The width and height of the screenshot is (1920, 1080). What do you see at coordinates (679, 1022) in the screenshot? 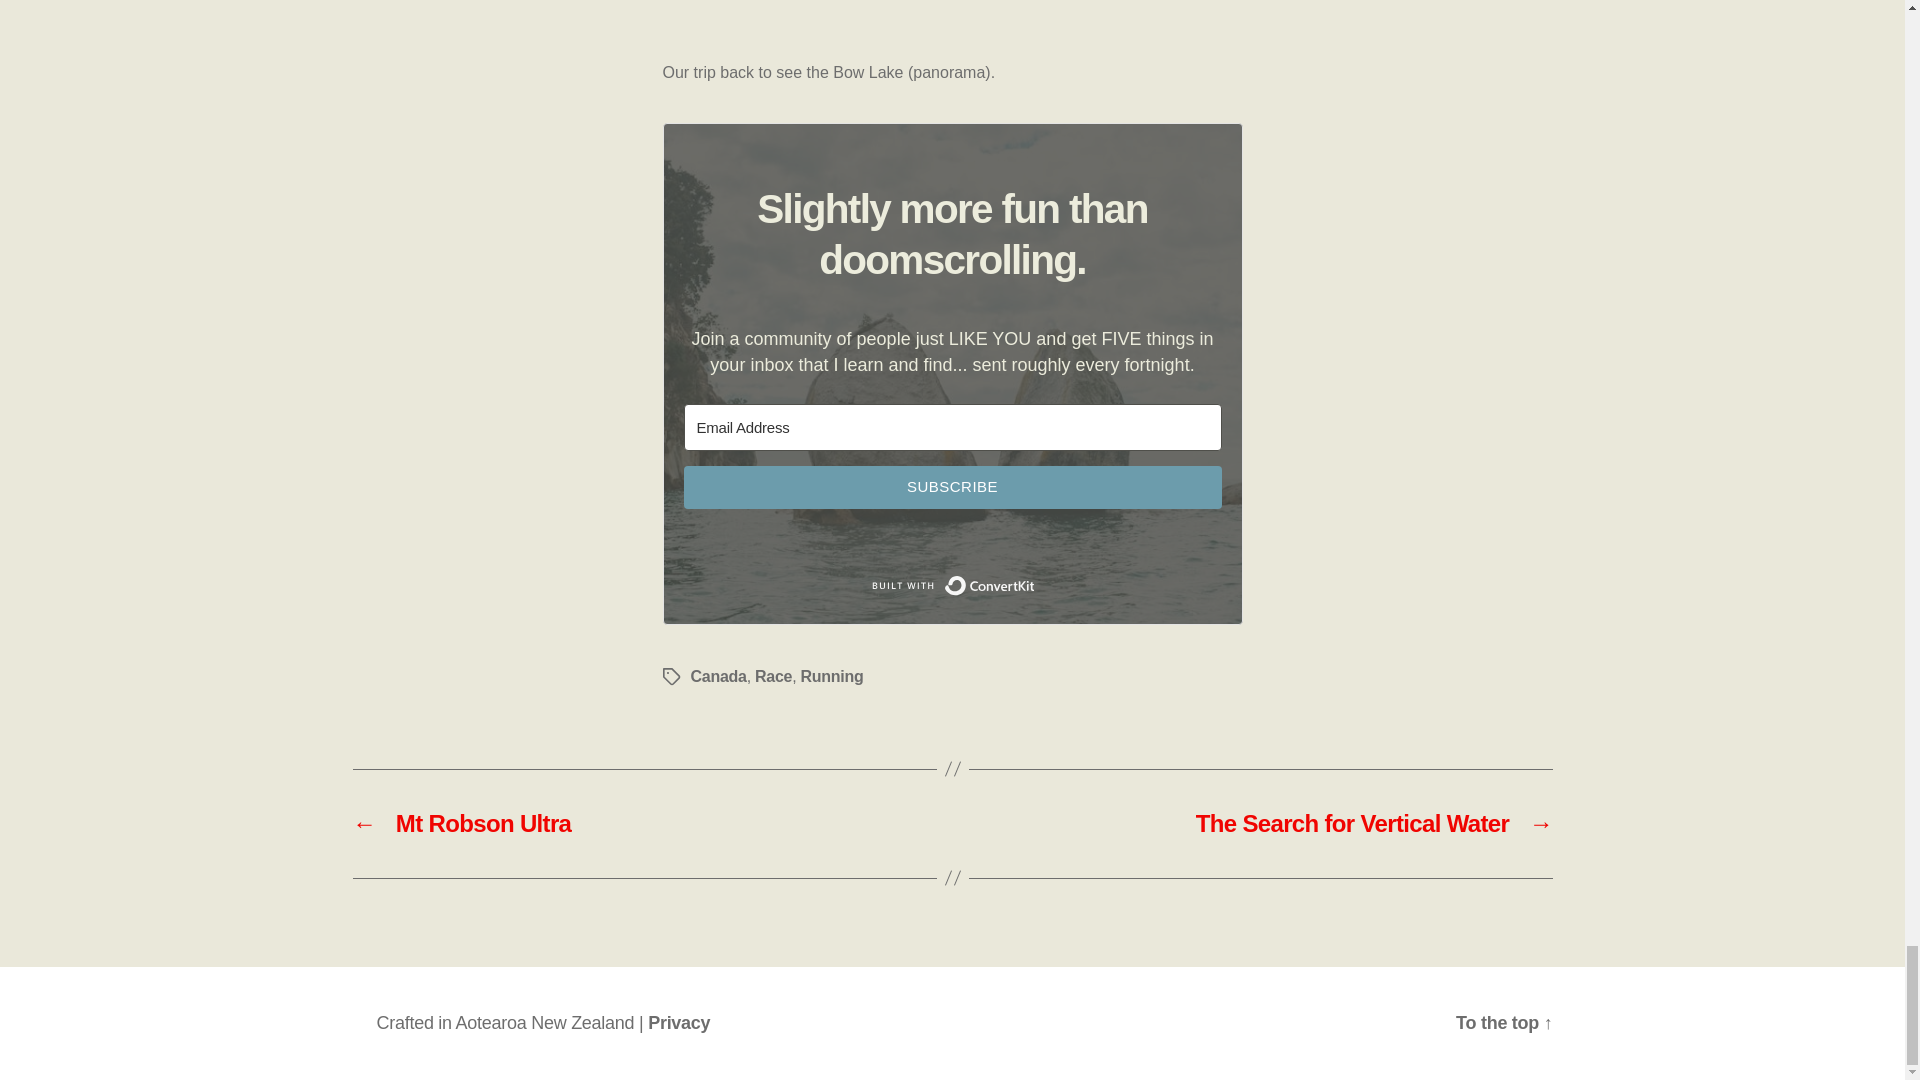
I see `Privacy` at bounding box center [679, 1022].